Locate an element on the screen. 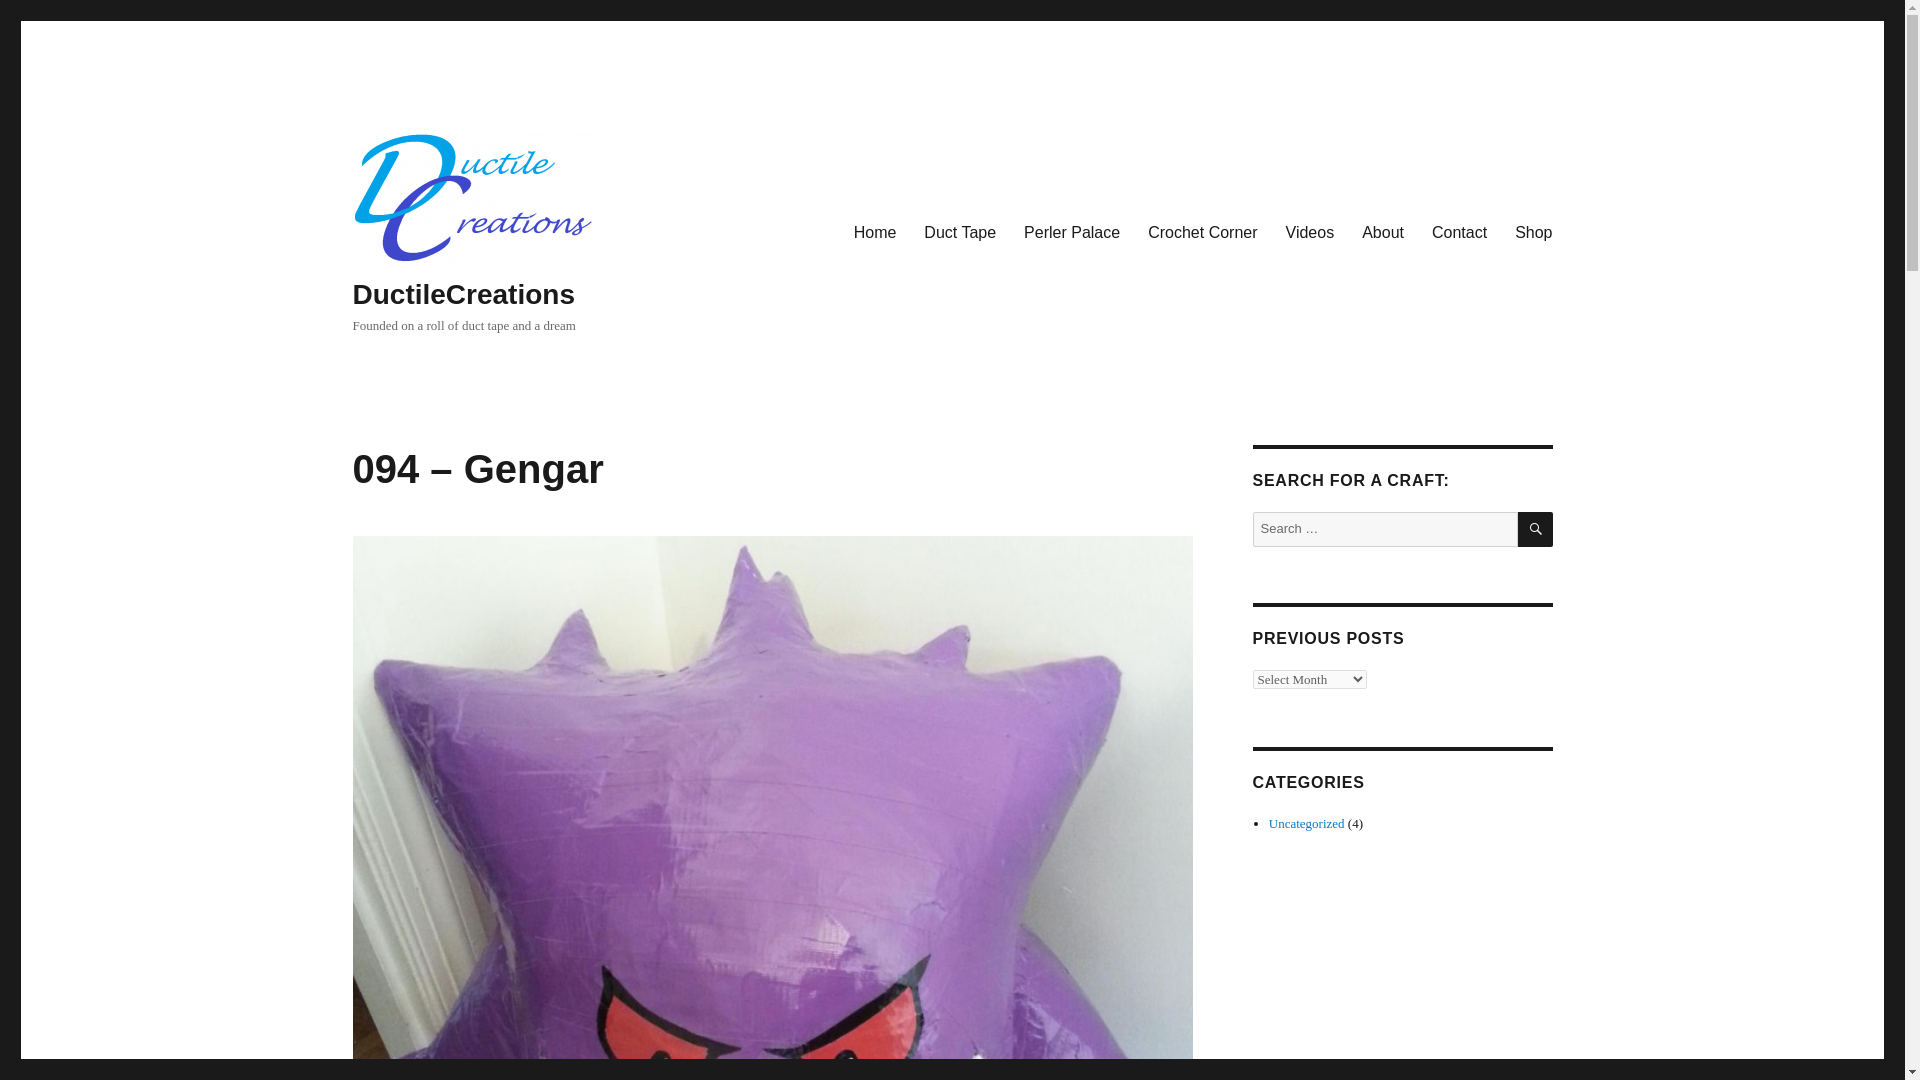  SEARCH is located at coordinates (1536, 528).